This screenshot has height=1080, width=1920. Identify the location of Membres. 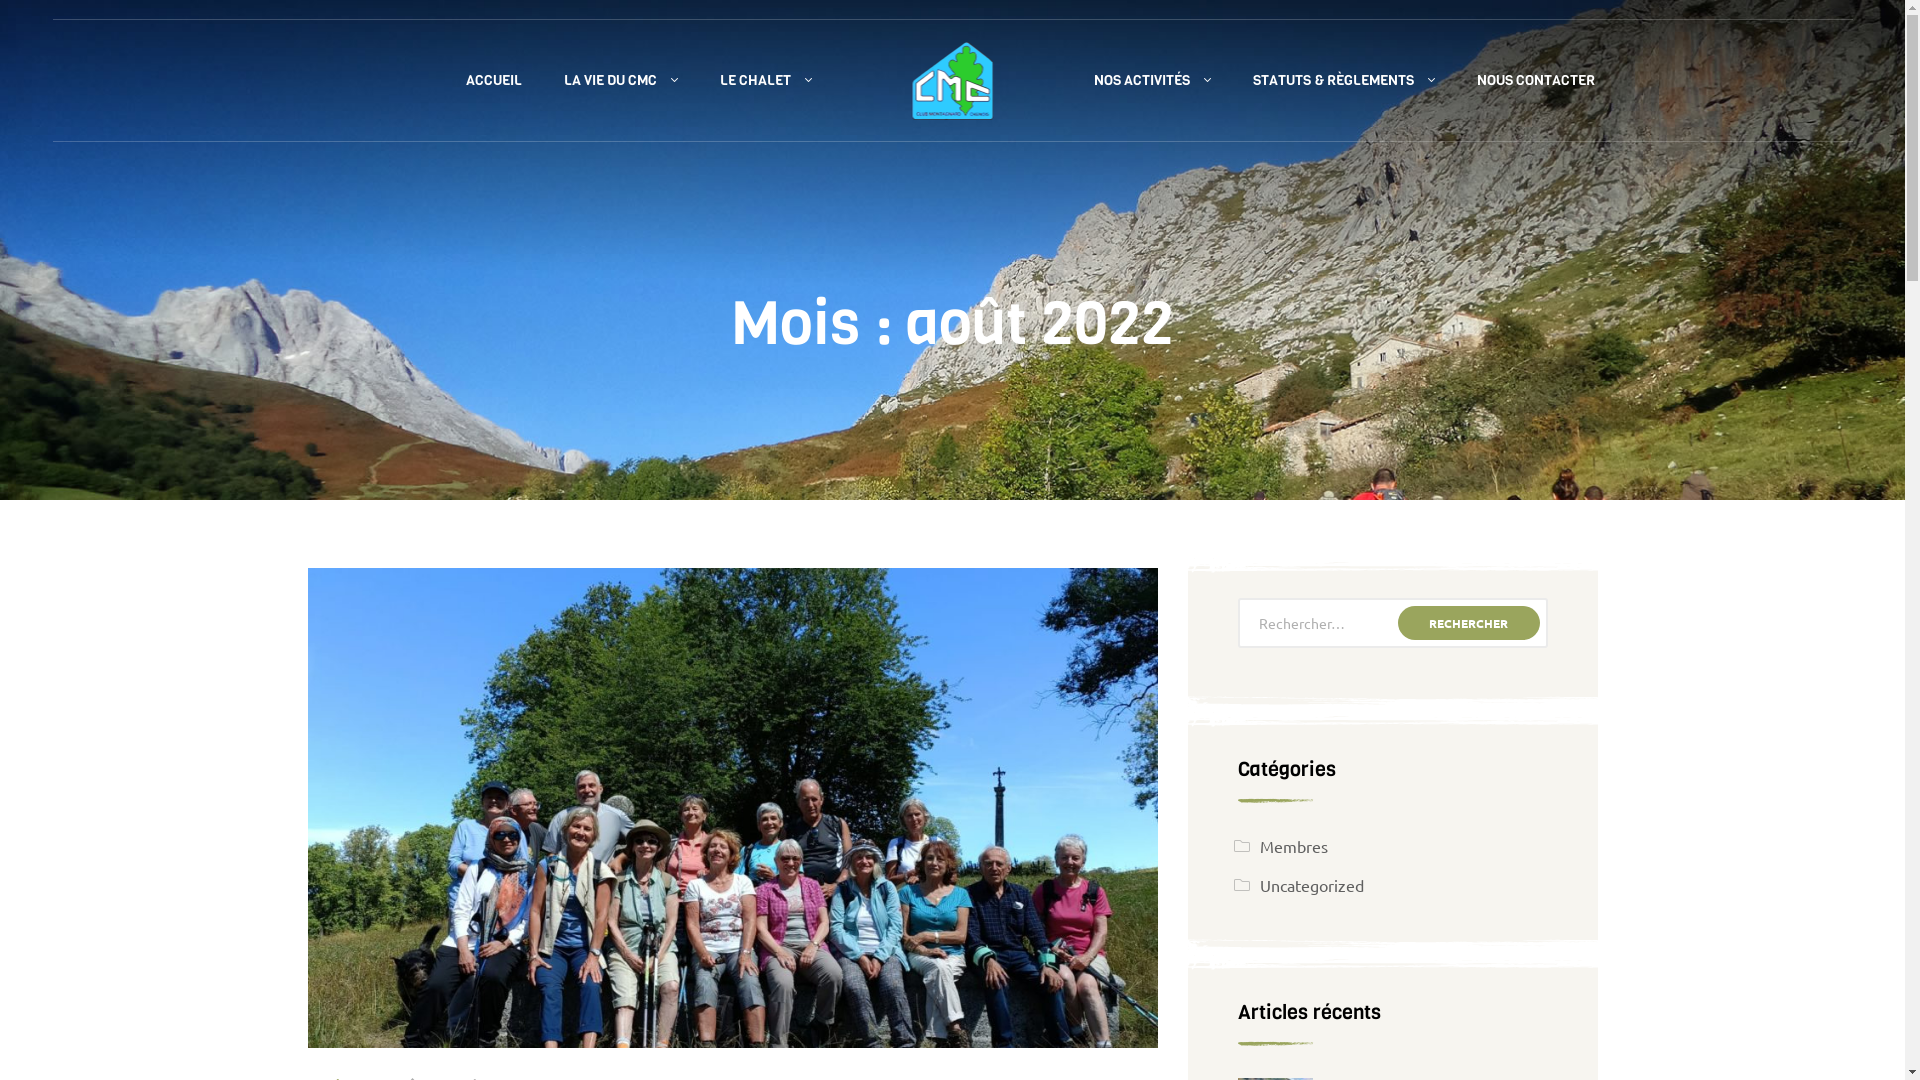
(1294, 846).